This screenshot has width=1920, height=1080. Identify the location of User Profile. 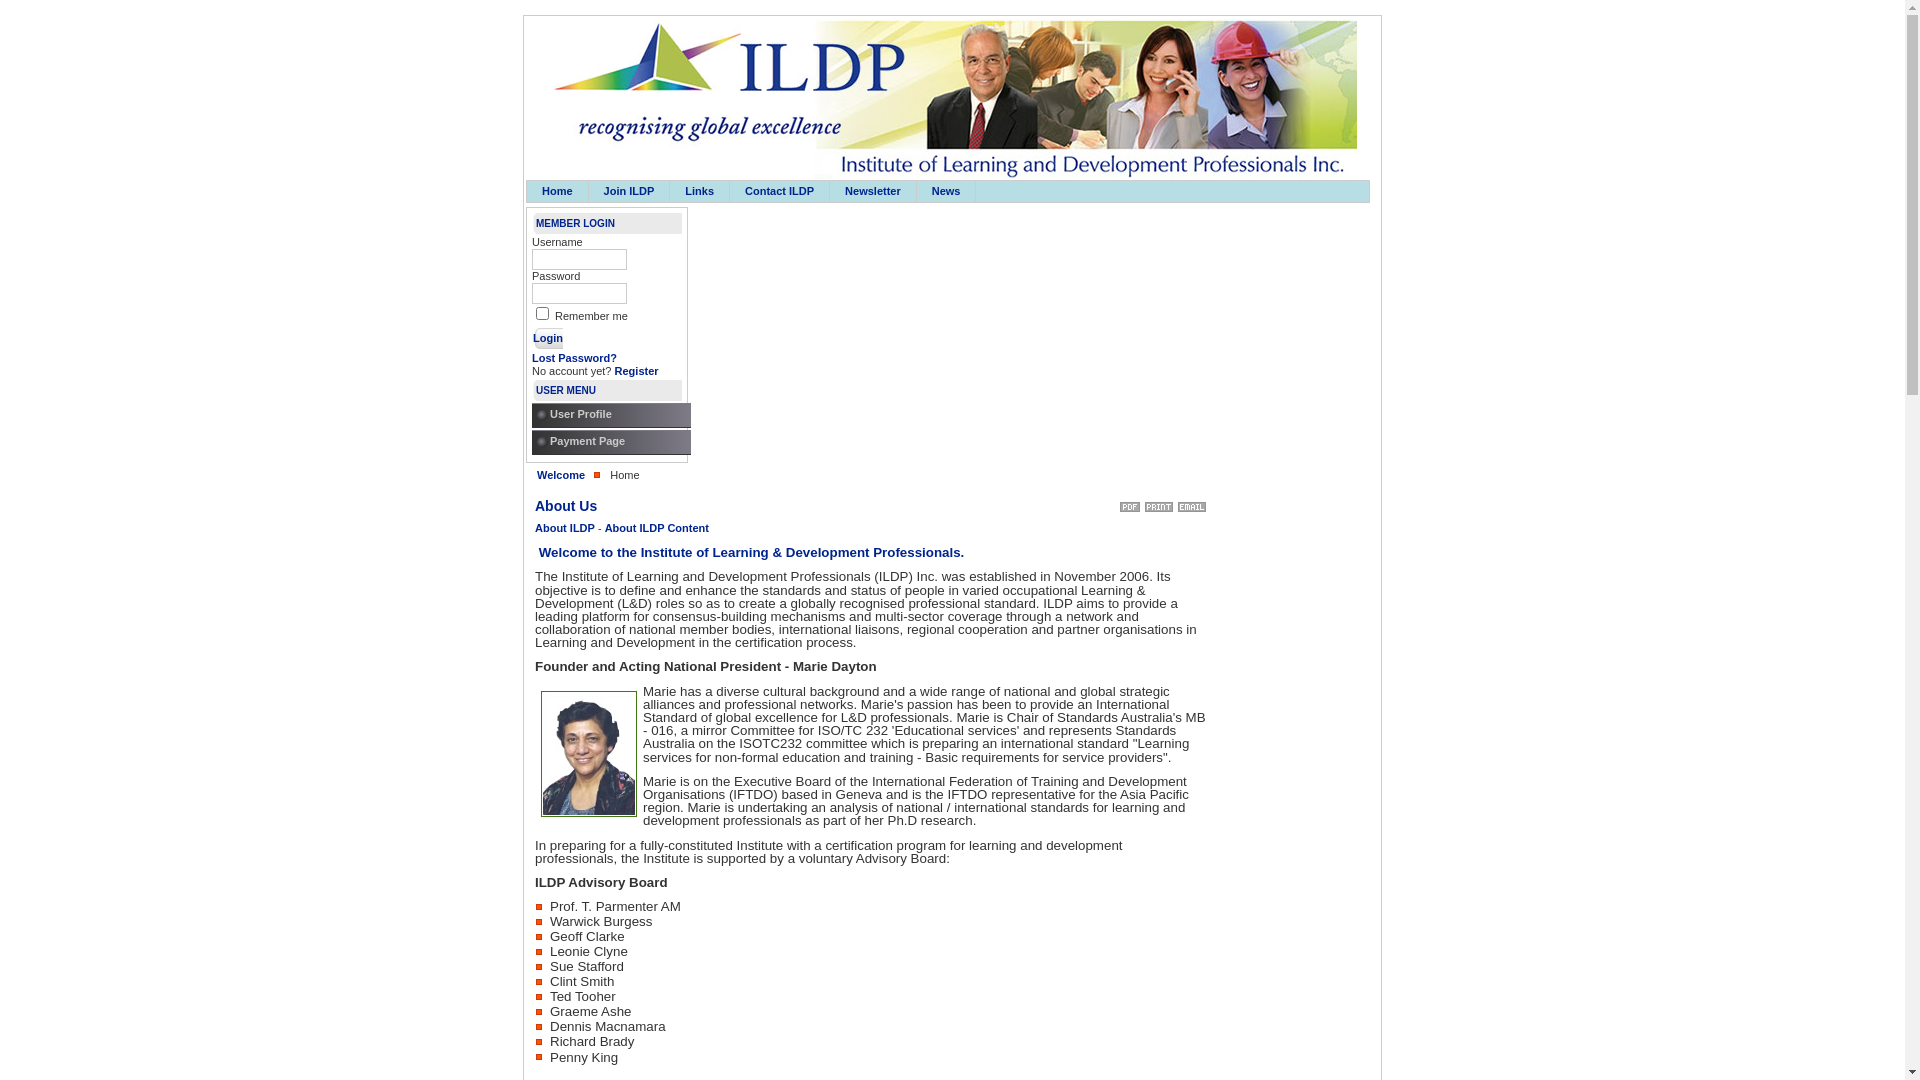
(616, 416).